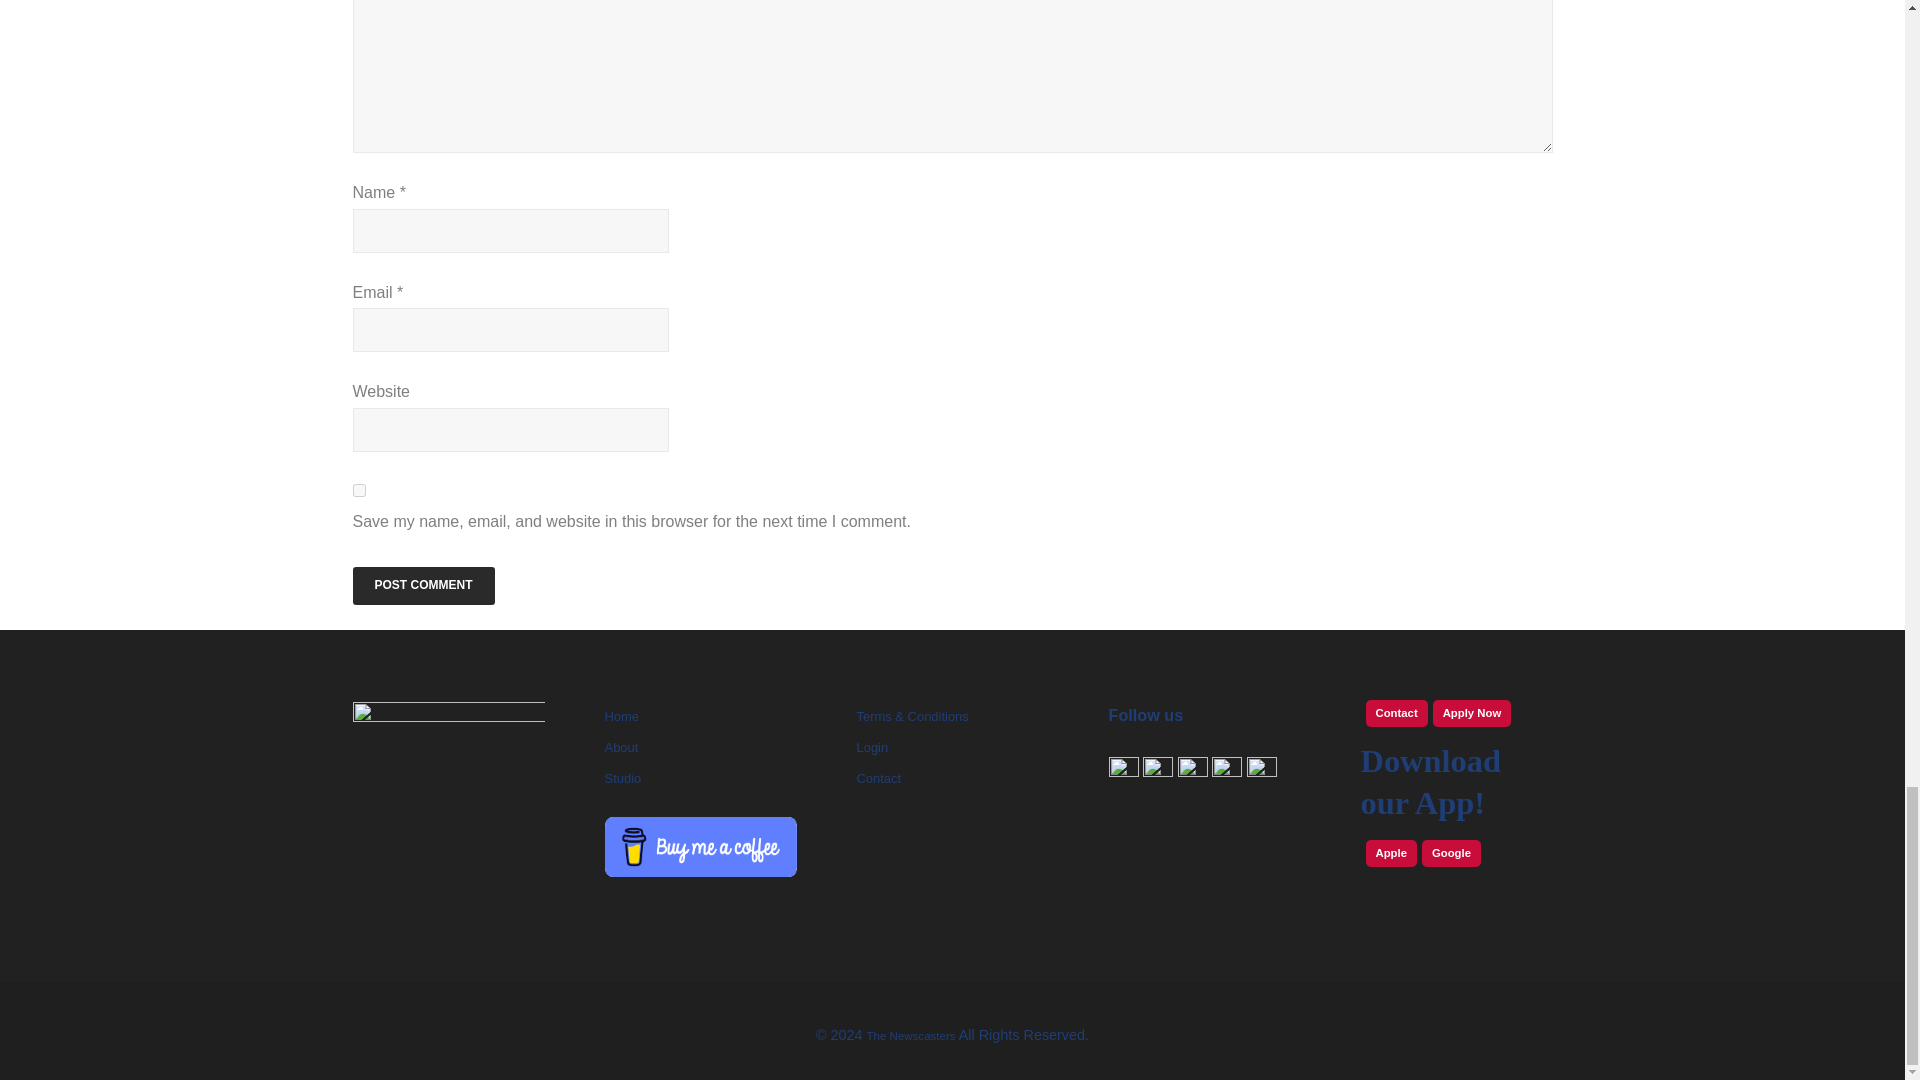 Image resolution: width=1920 pixels, height=1080 pixels. Describe the element at coordinates (422, 586) in the screenshot. I see `Post Comment` at that location.